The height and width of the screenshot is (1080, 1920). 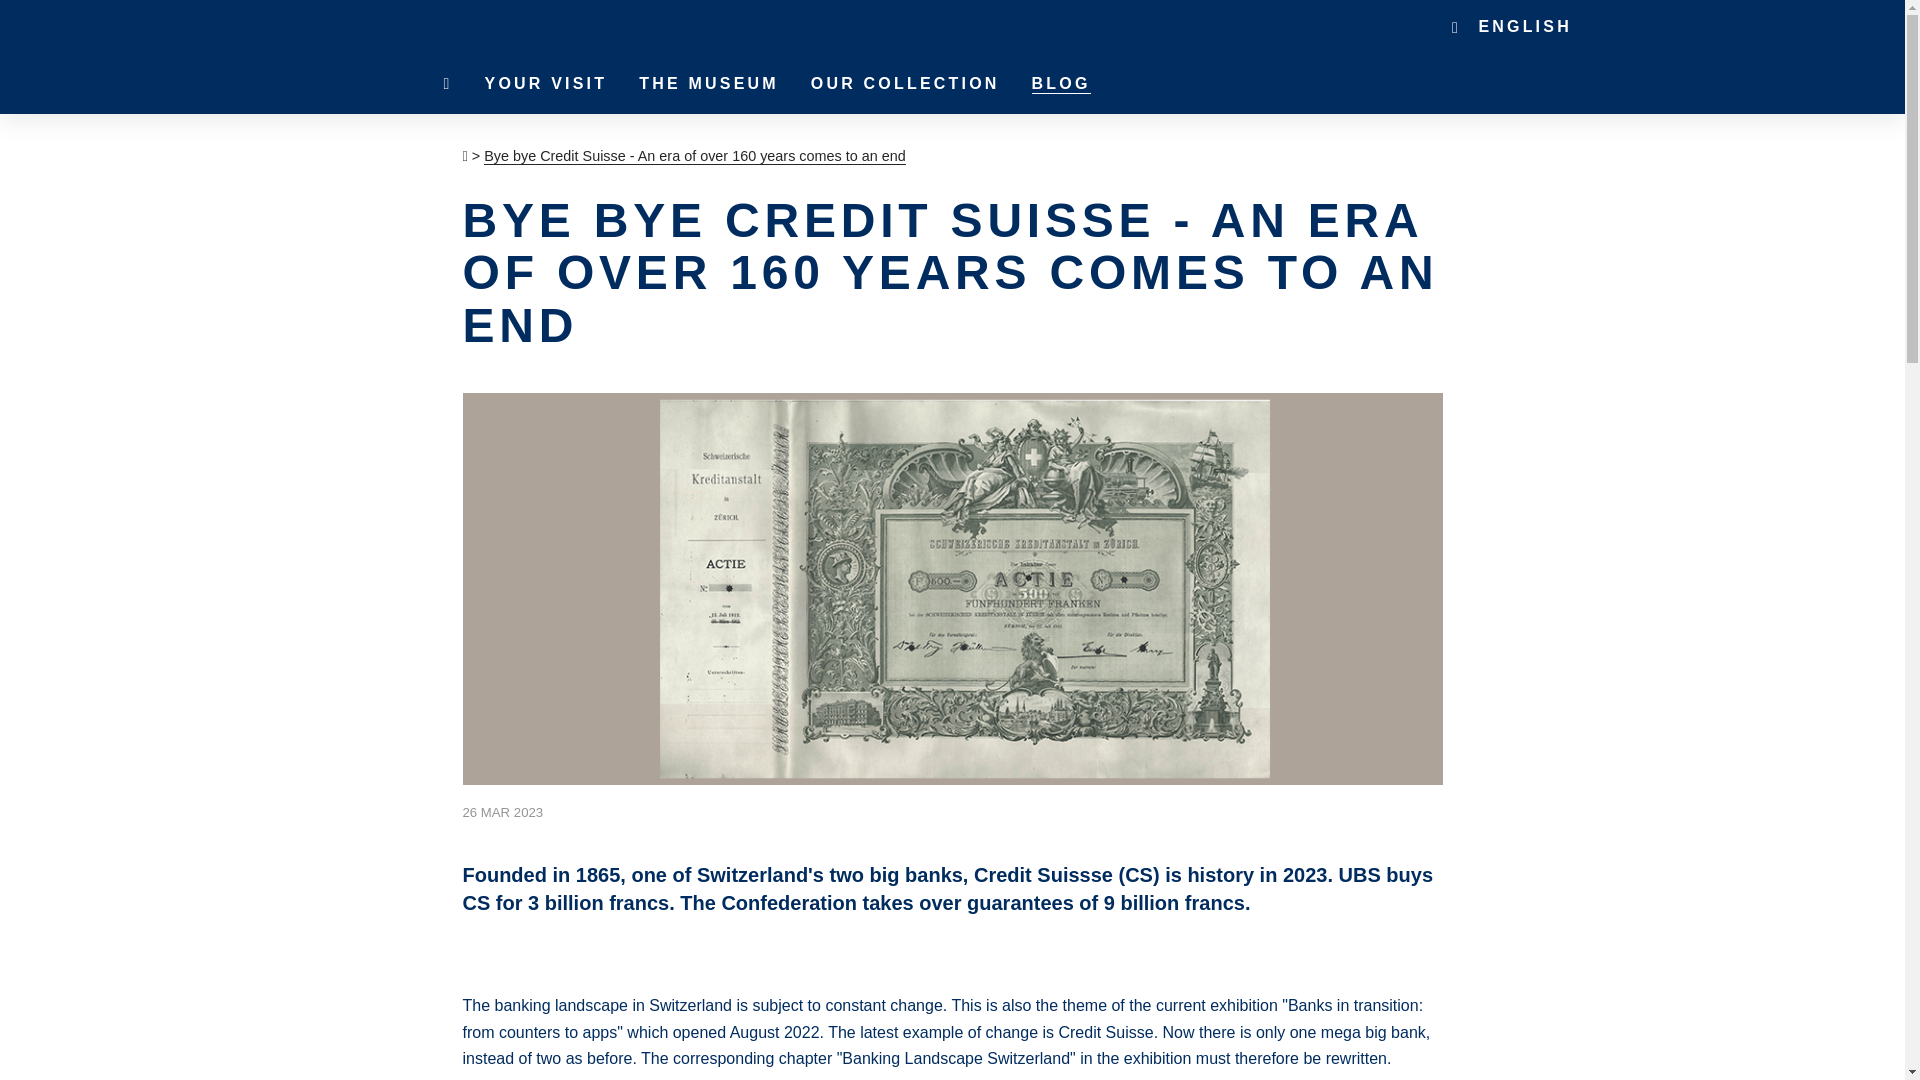 What do you see at coordinates (546, 84) in the screenshot?
I see `YOUR VISIT` at bounding box center [546, 84].